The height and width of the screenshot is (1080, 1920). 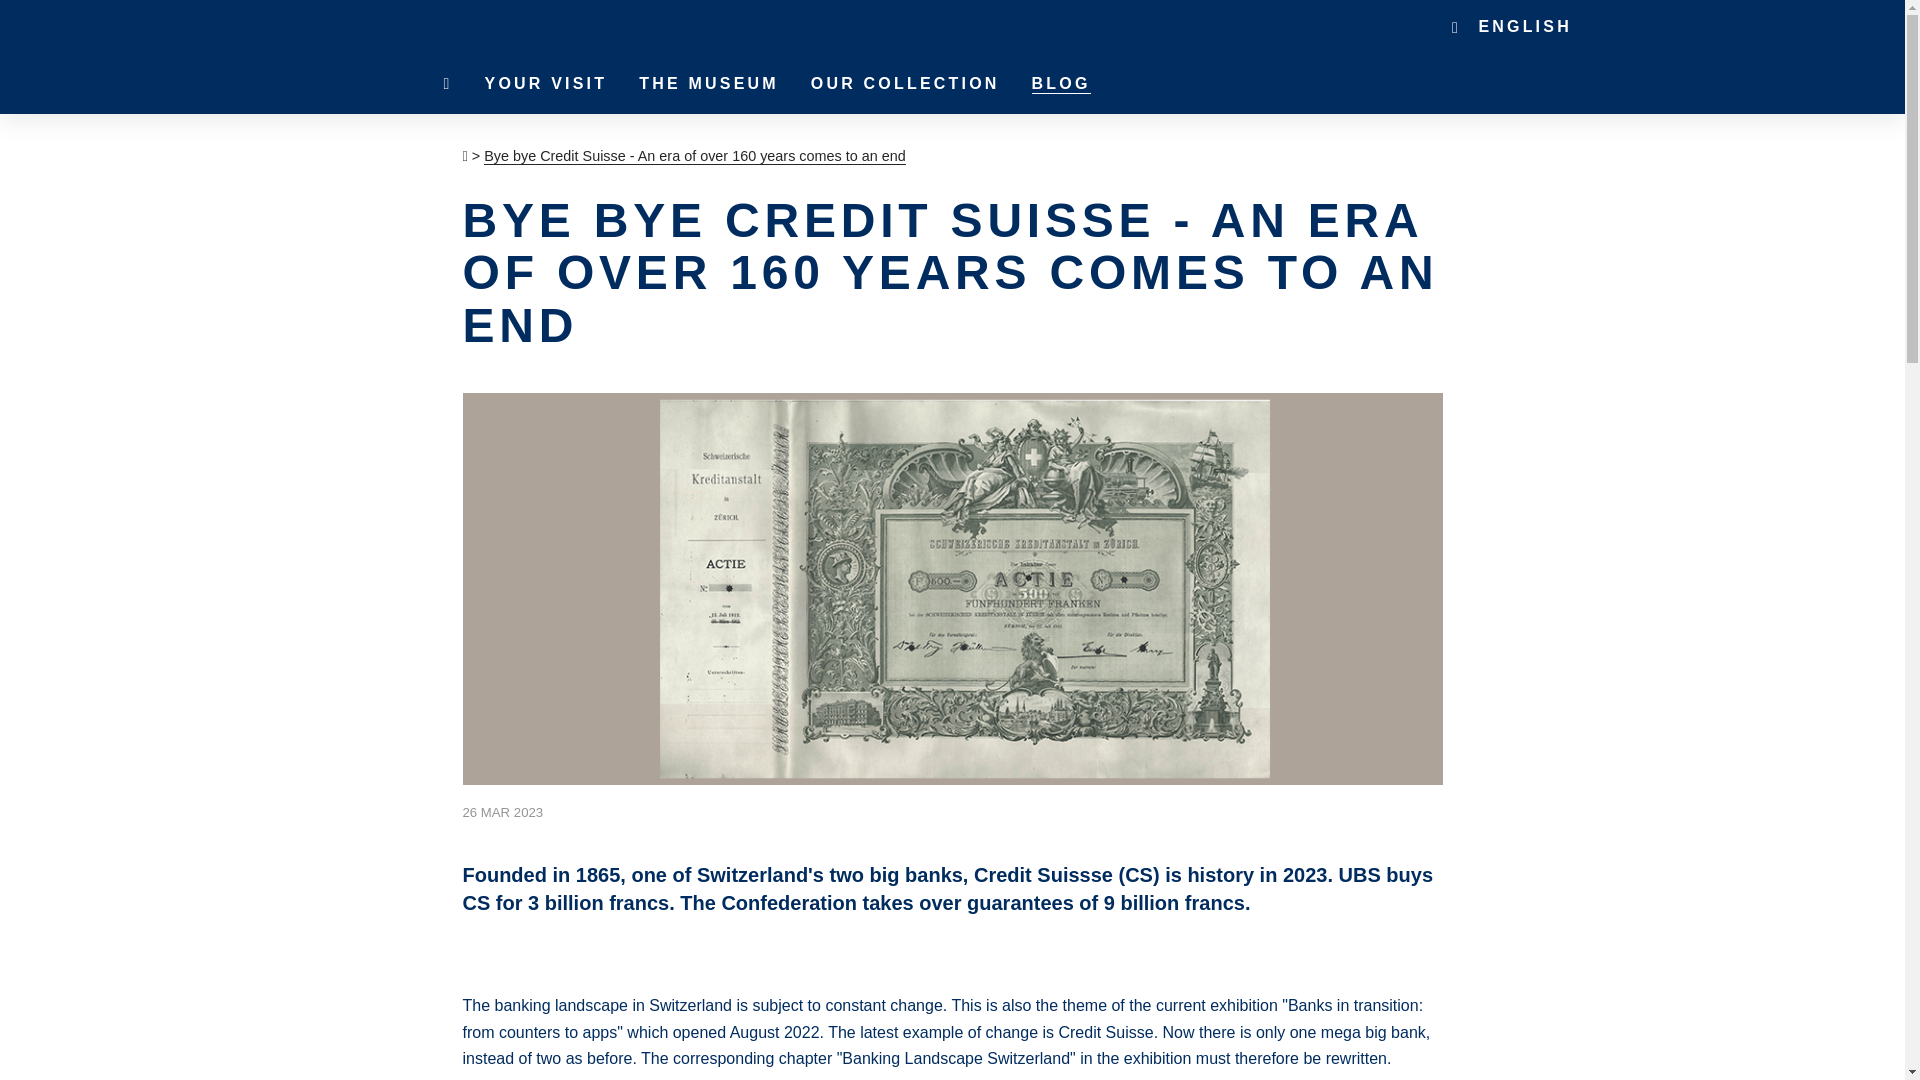 What do you see at coordinates (546, 84) in the screenshot?
I see `YOUR VISIT` at bounding box center [546, 84].